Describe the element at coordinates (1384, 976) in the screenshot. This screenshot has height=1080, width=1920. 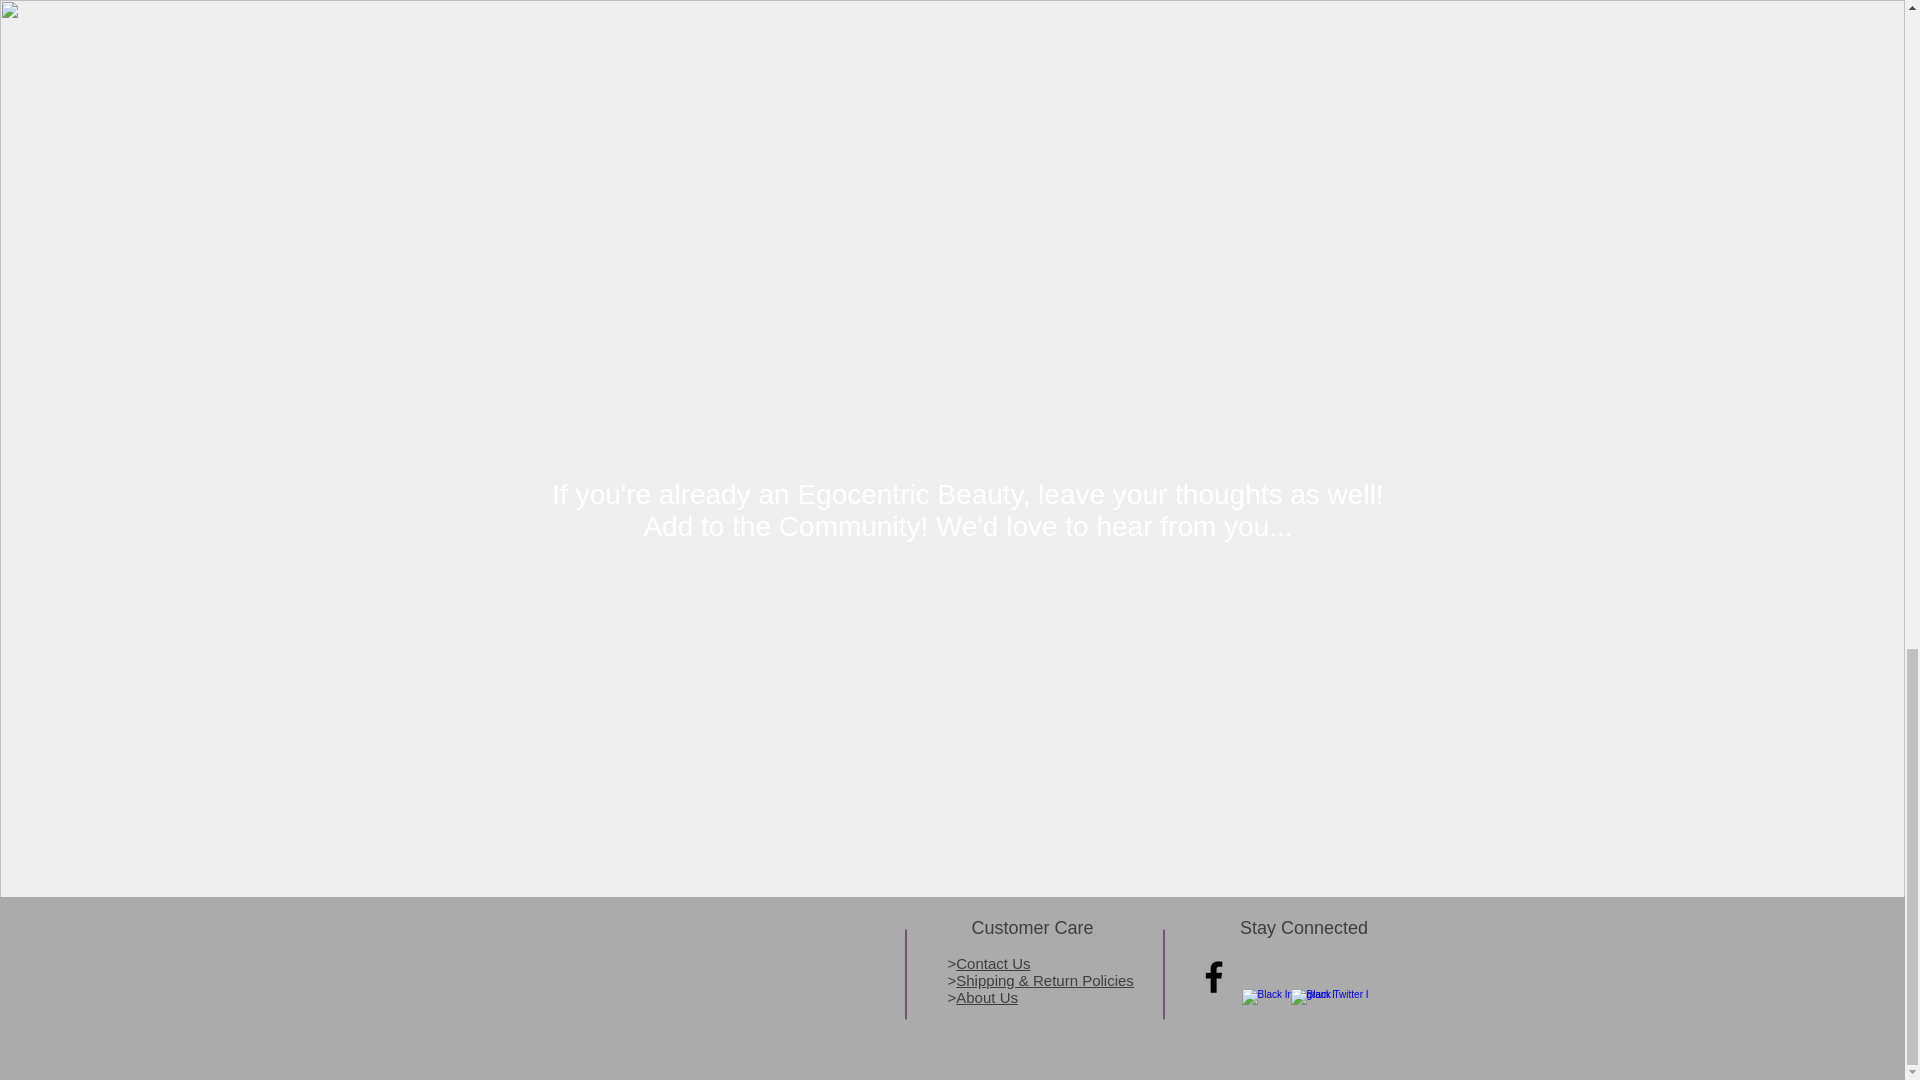
I see `Facebook Like` at that location.